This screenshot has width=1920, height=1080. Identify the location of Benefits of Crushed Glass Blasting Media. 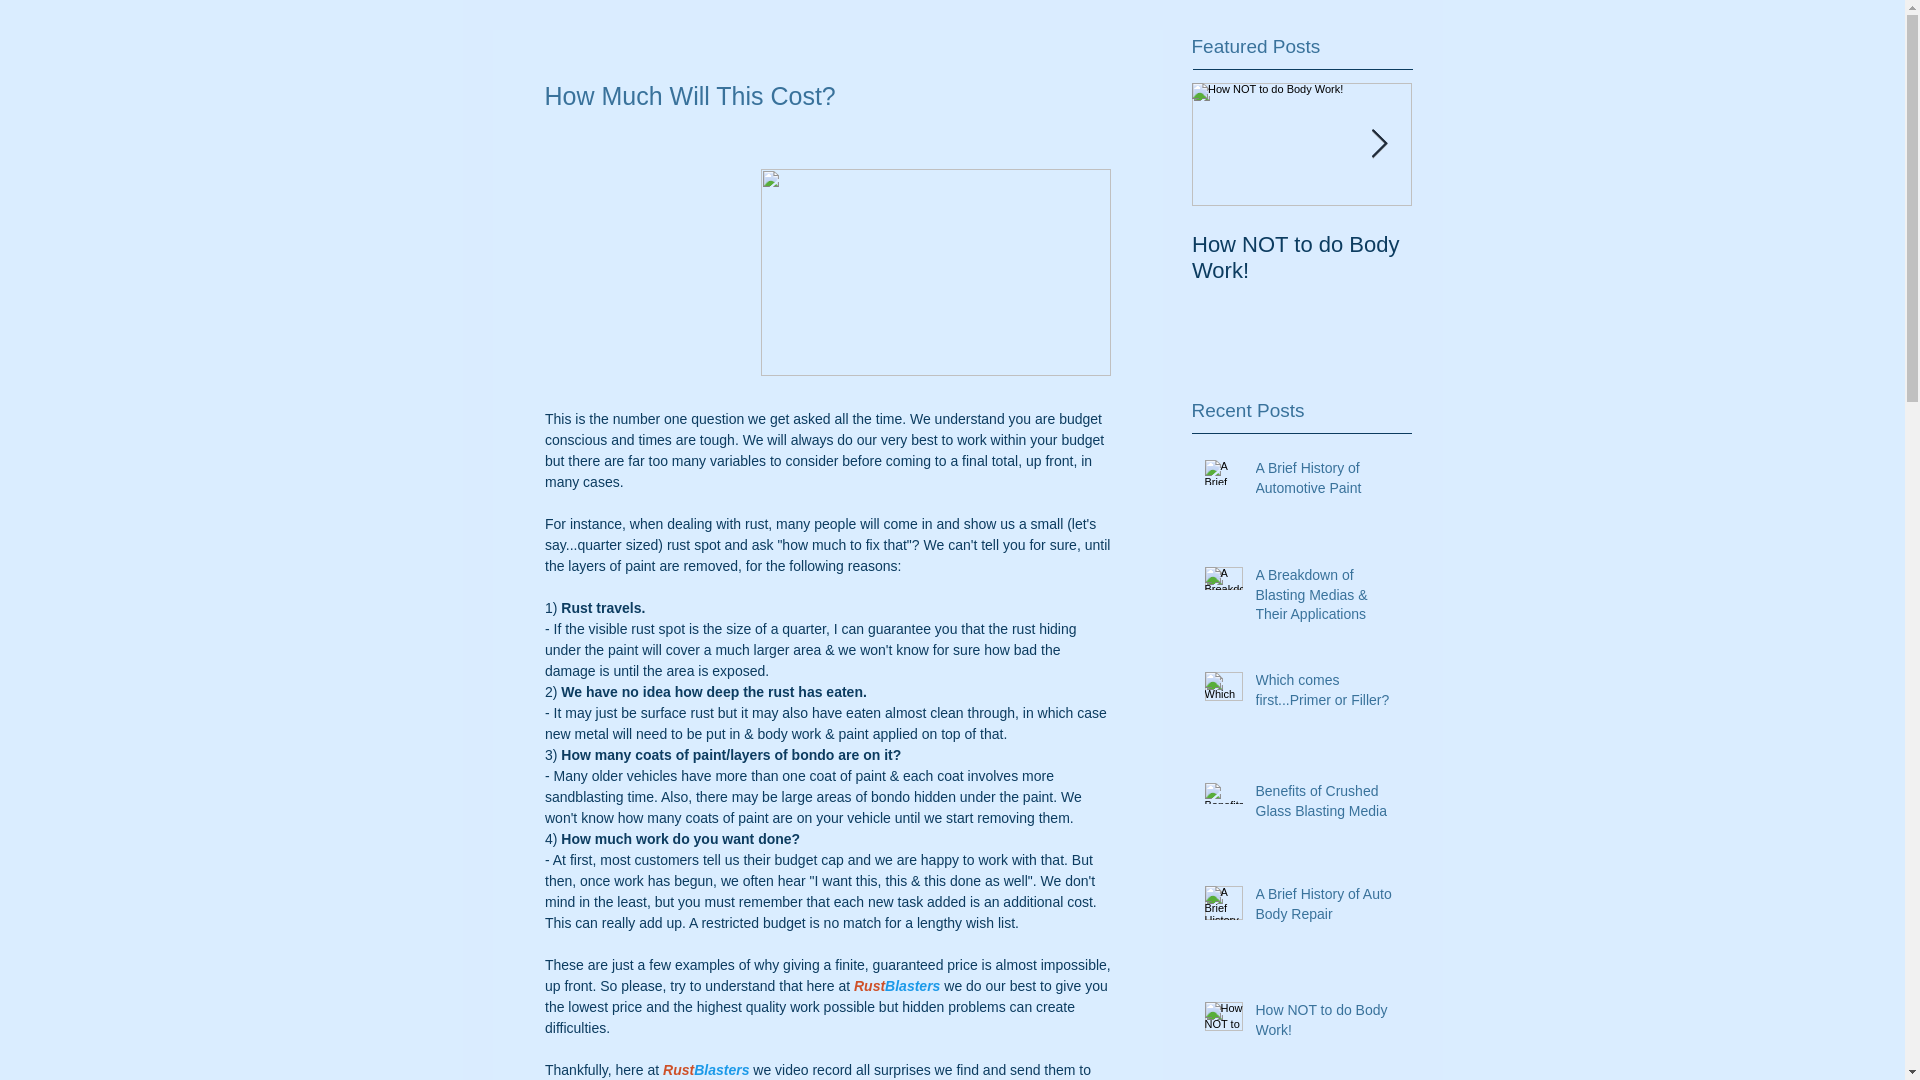
(1327, 805).